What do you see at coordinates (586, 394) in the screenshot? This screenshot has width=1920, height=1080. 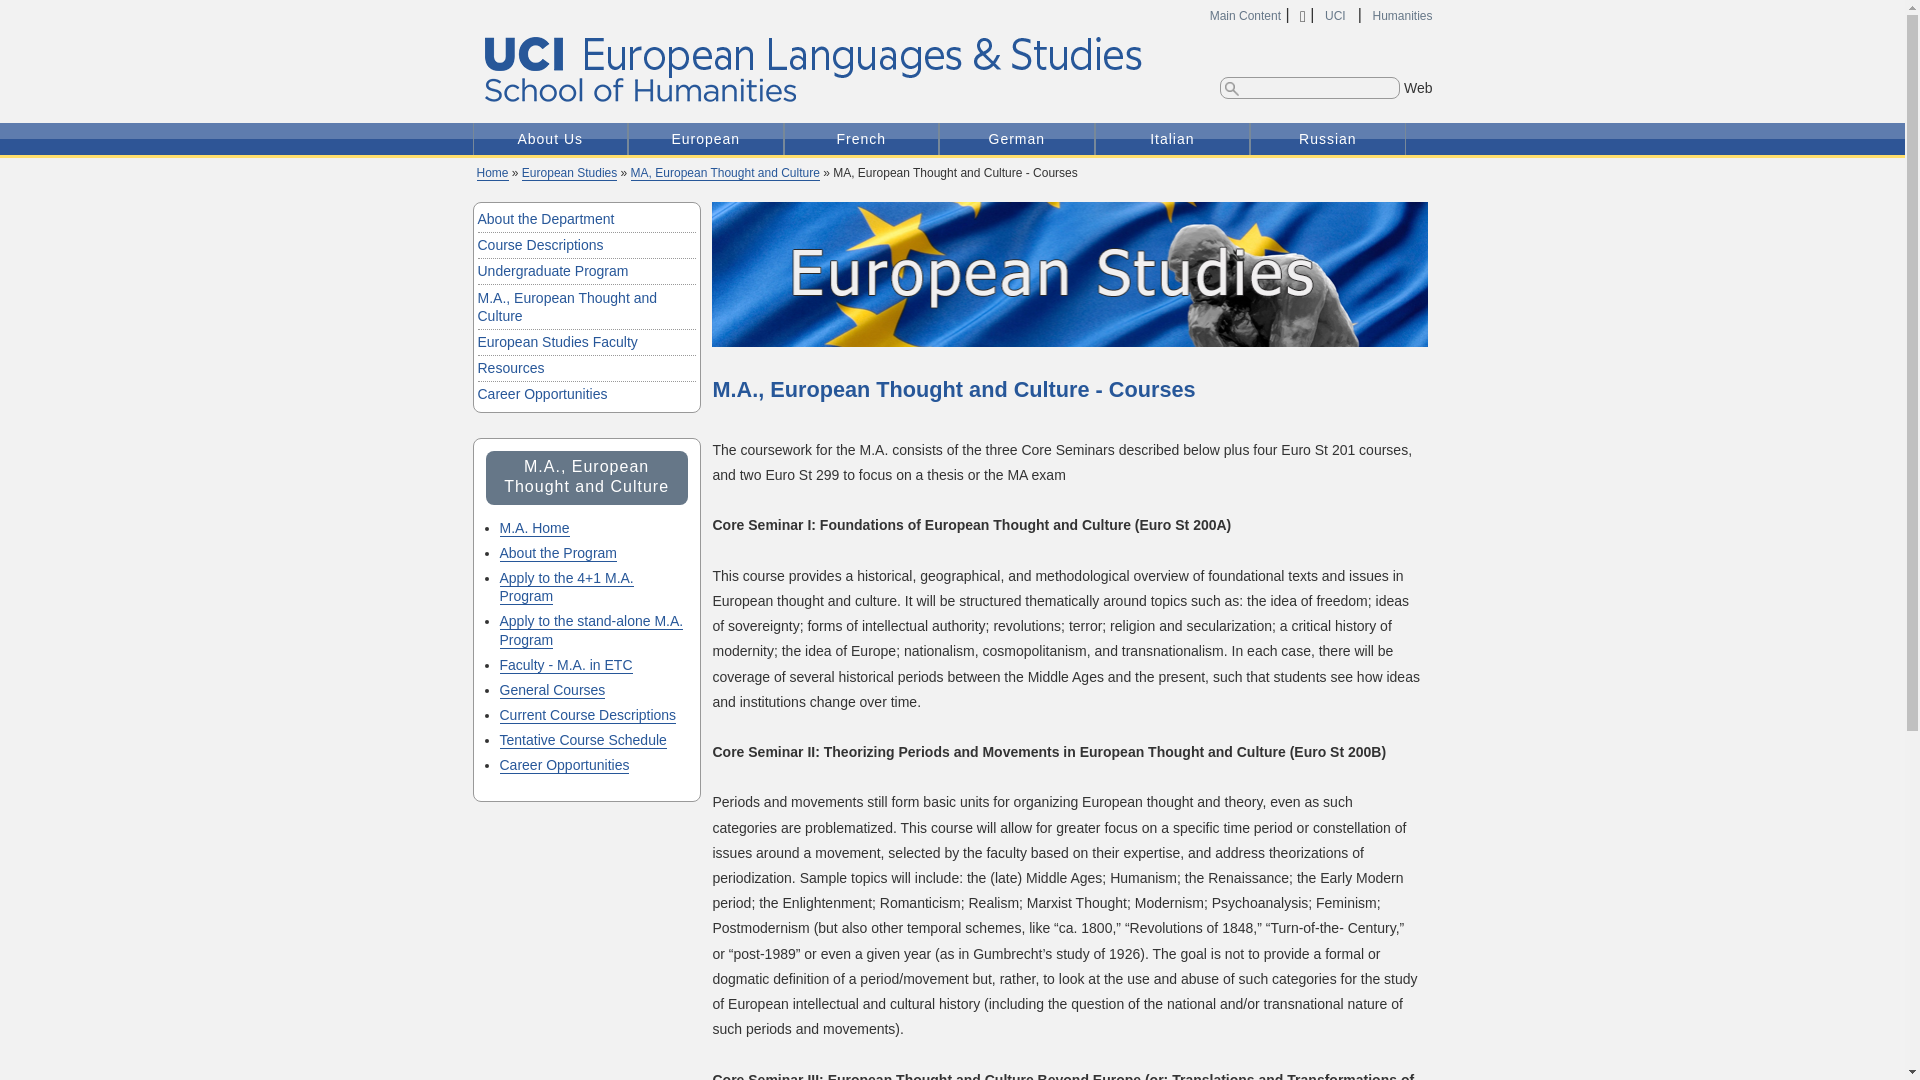 I see `Careers to Consider` at bounding box center [586, 394].